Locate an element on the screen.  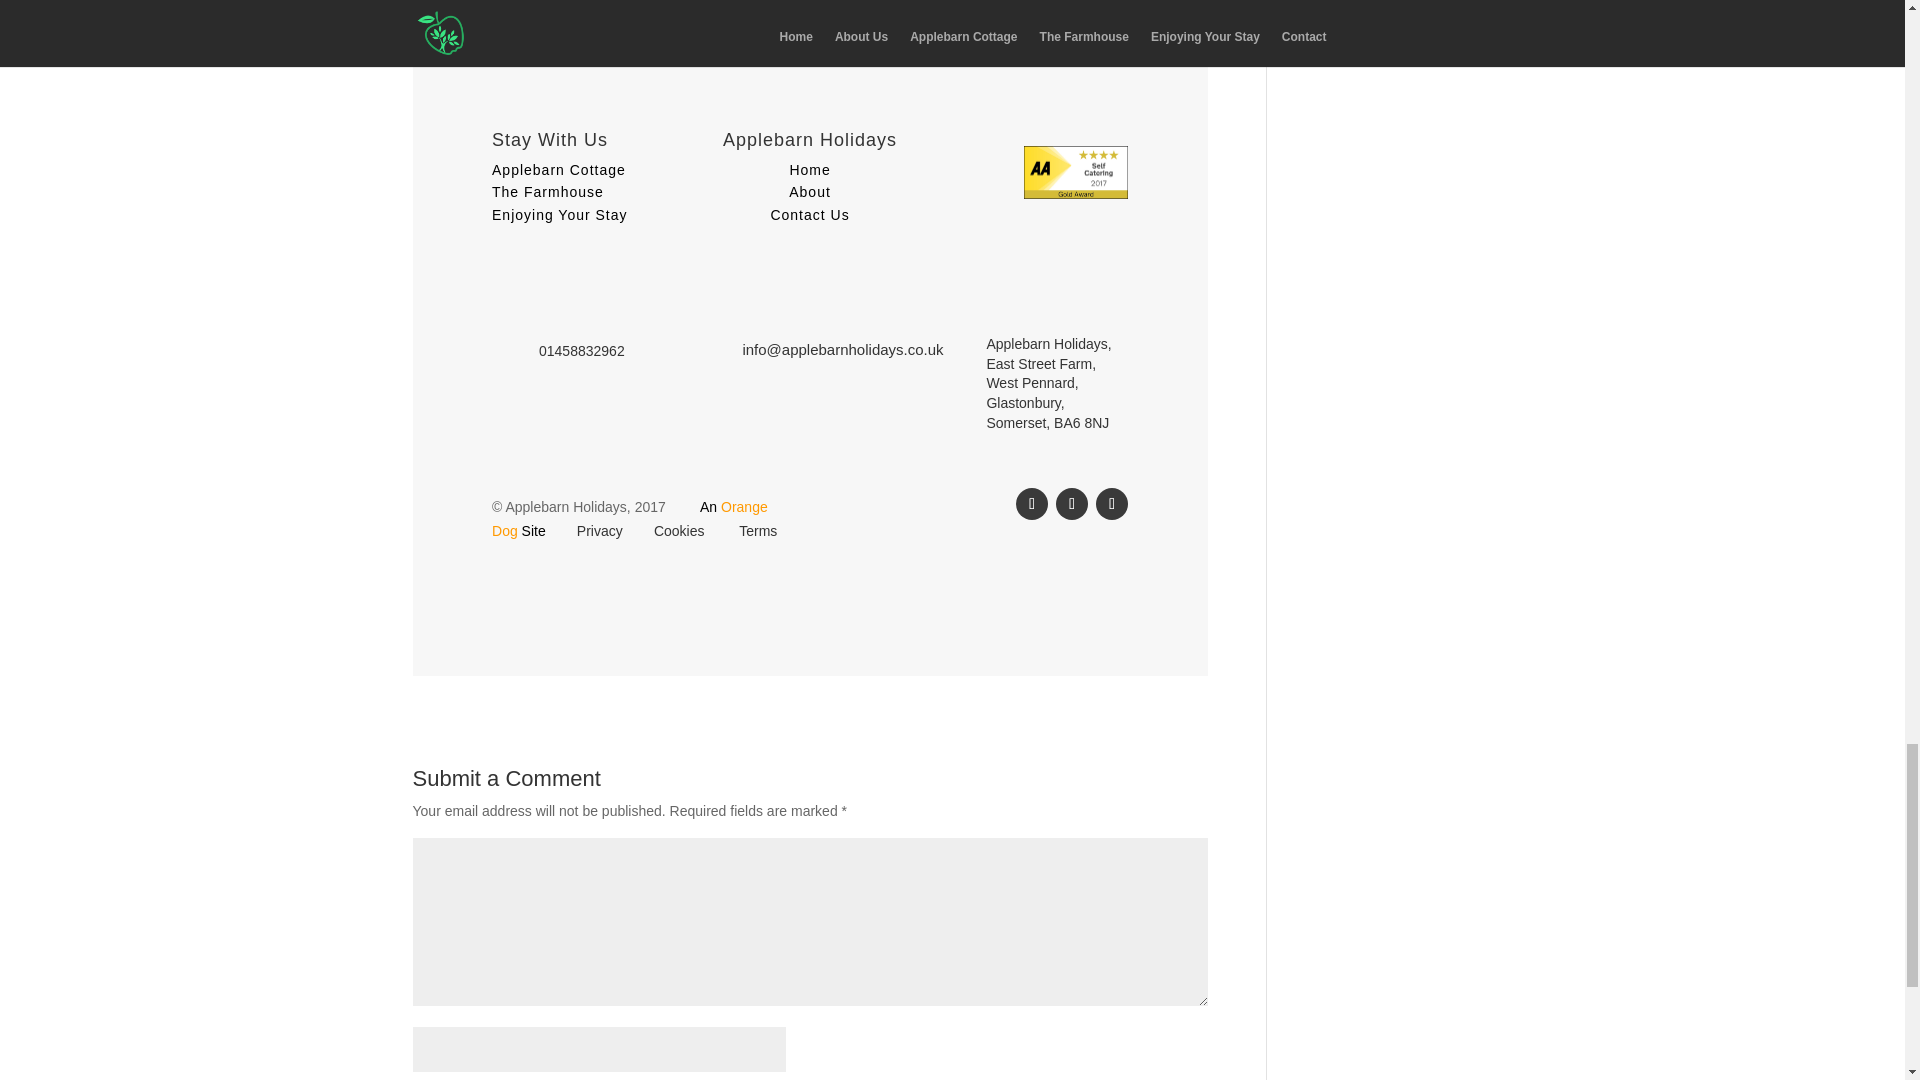
The Farmhouse is located at coordinates (548, 191).